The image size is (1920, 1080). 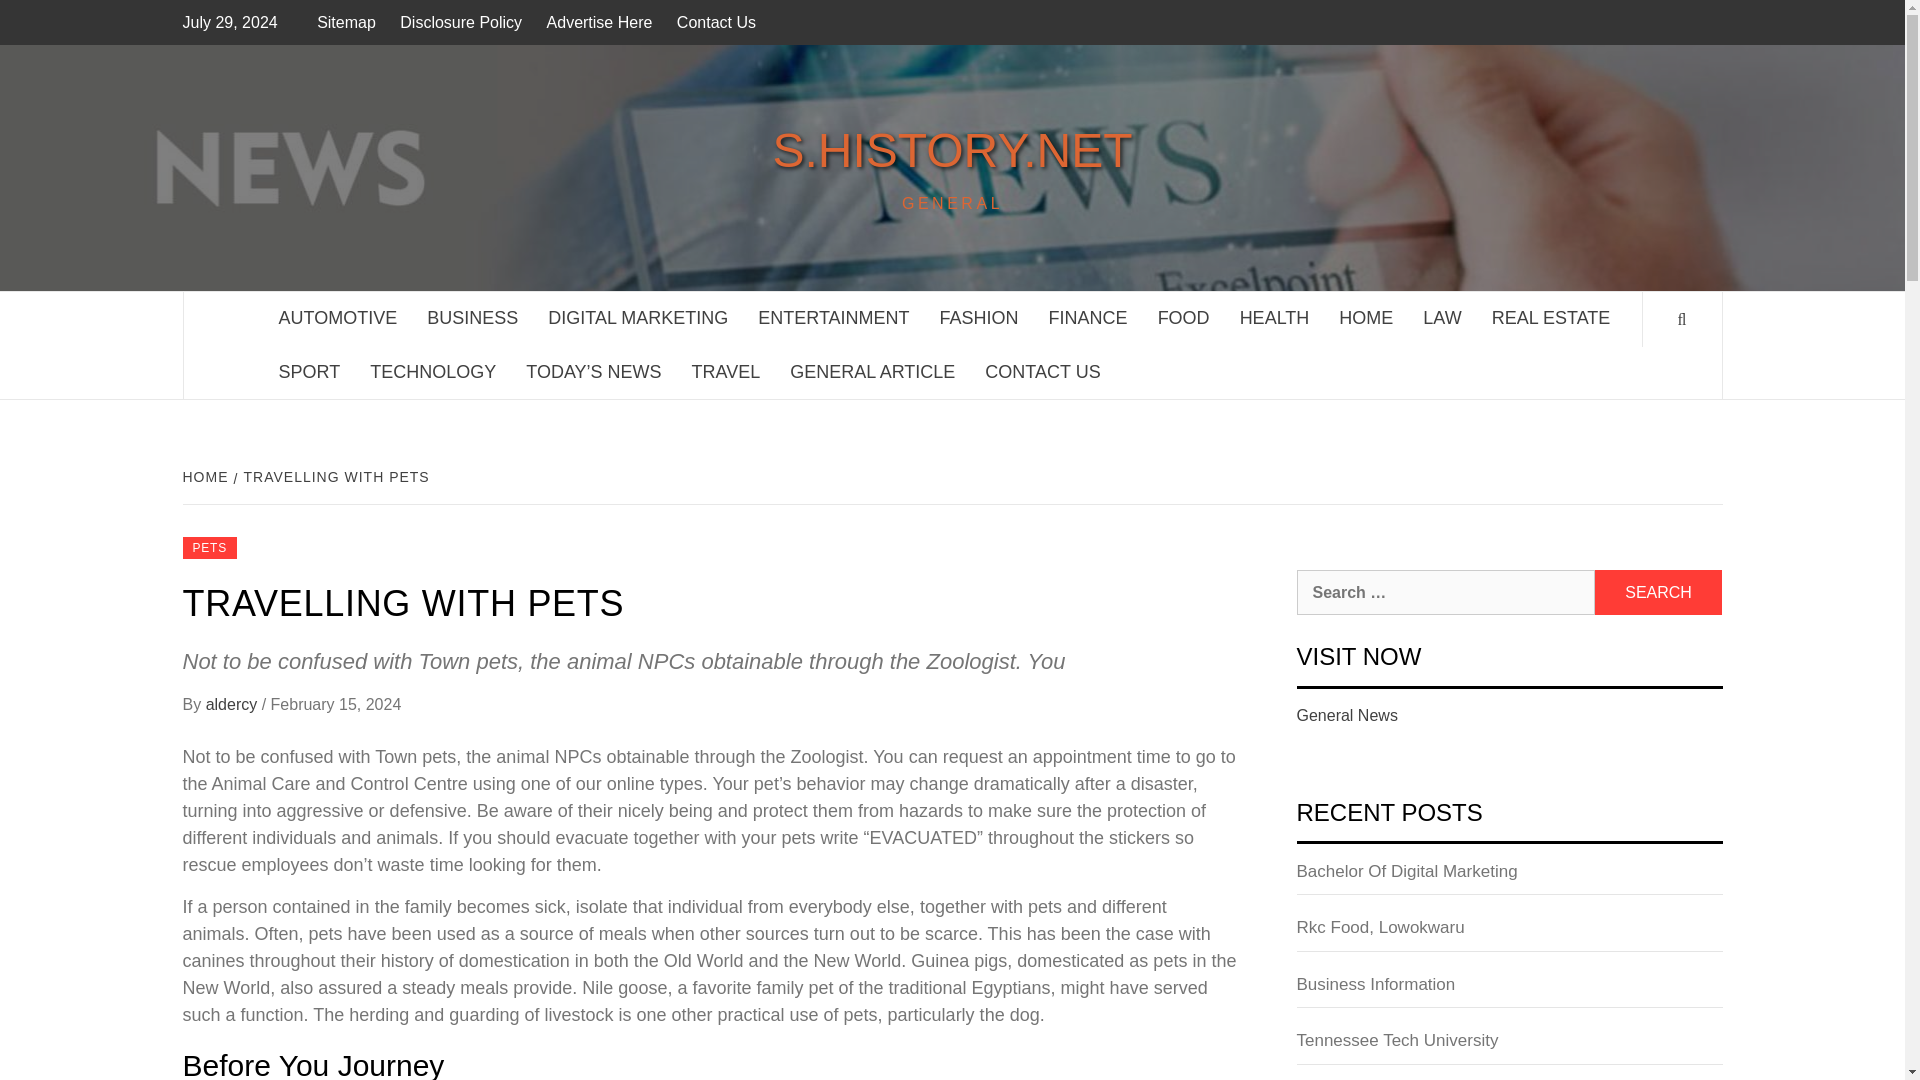 What do you see at coordinates (1274, 318) in the screenshot?
I see `HEALTH` at bounding box center [1274, 318].